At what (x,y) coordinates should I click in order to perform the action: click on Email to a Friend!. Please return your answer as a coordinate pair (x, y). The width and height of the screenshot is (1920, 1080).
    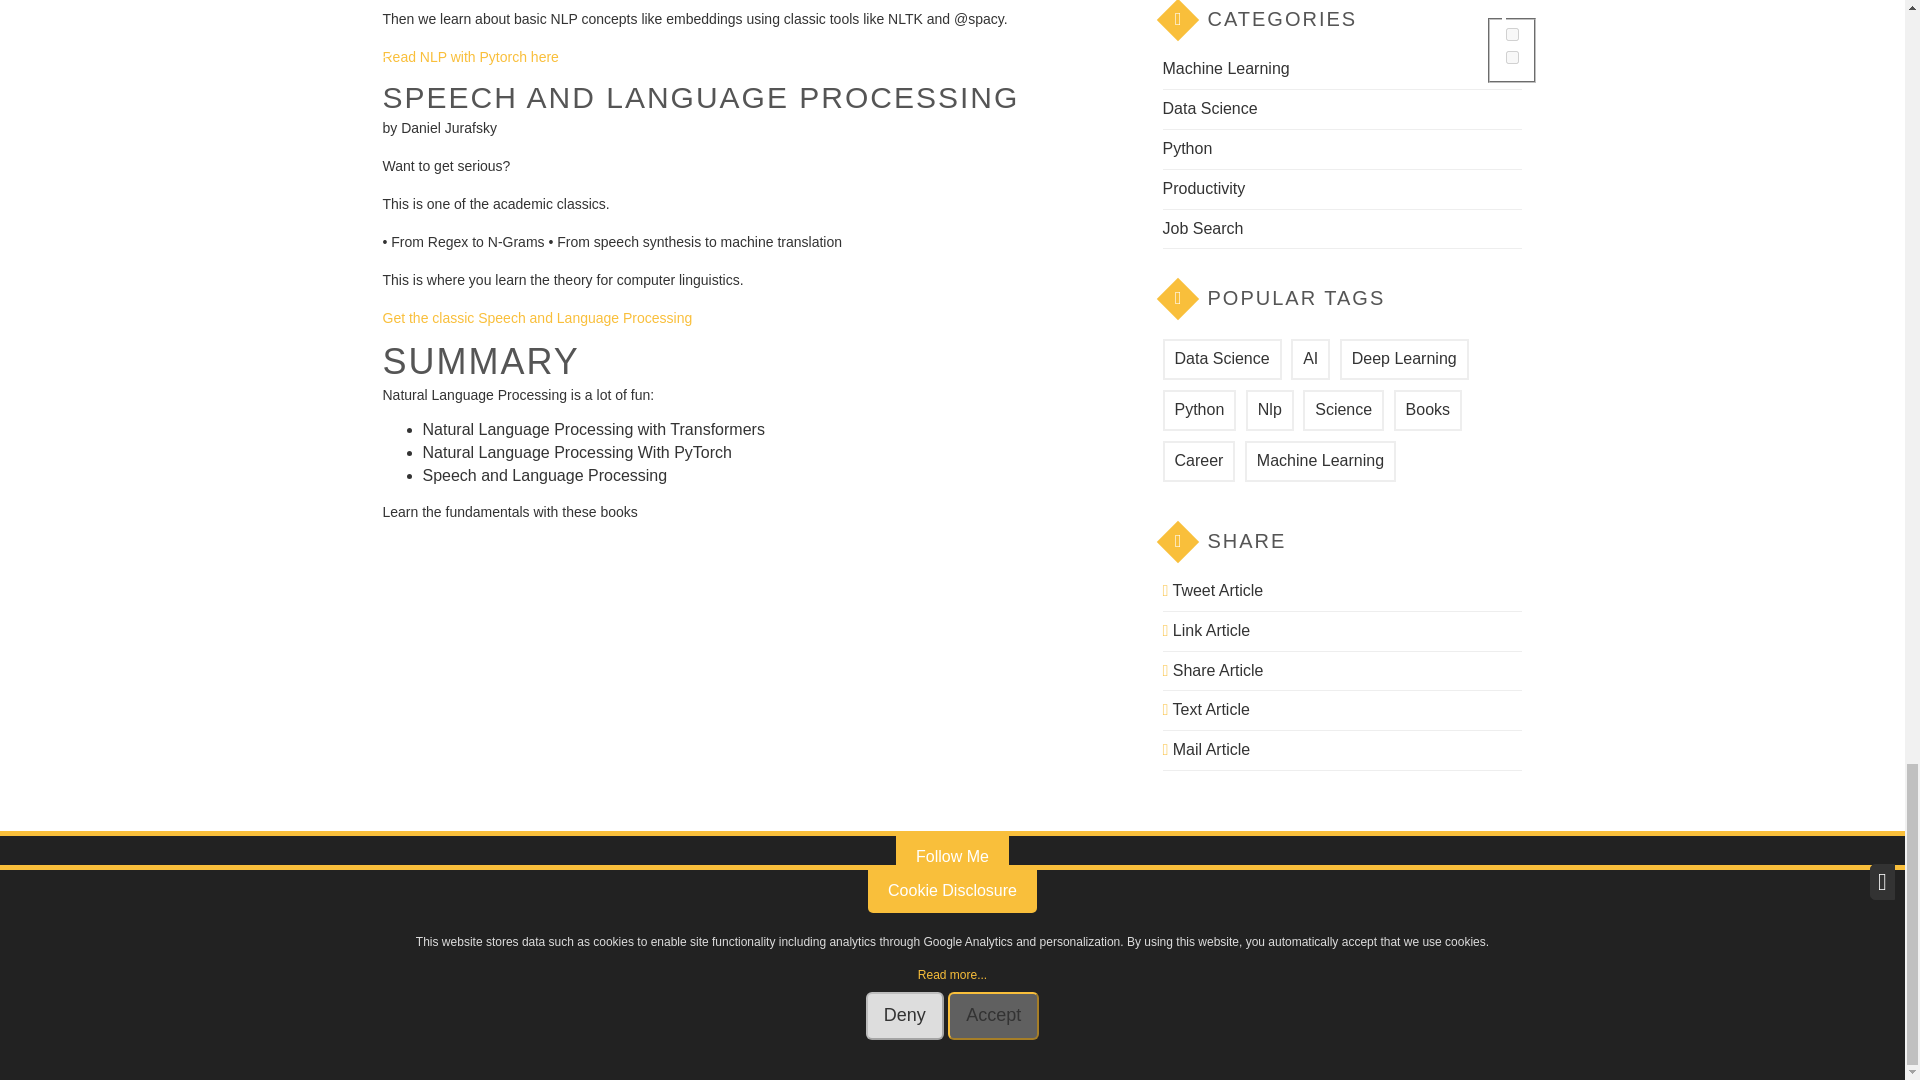
    Looking at the image, I should click on (1205, 749).